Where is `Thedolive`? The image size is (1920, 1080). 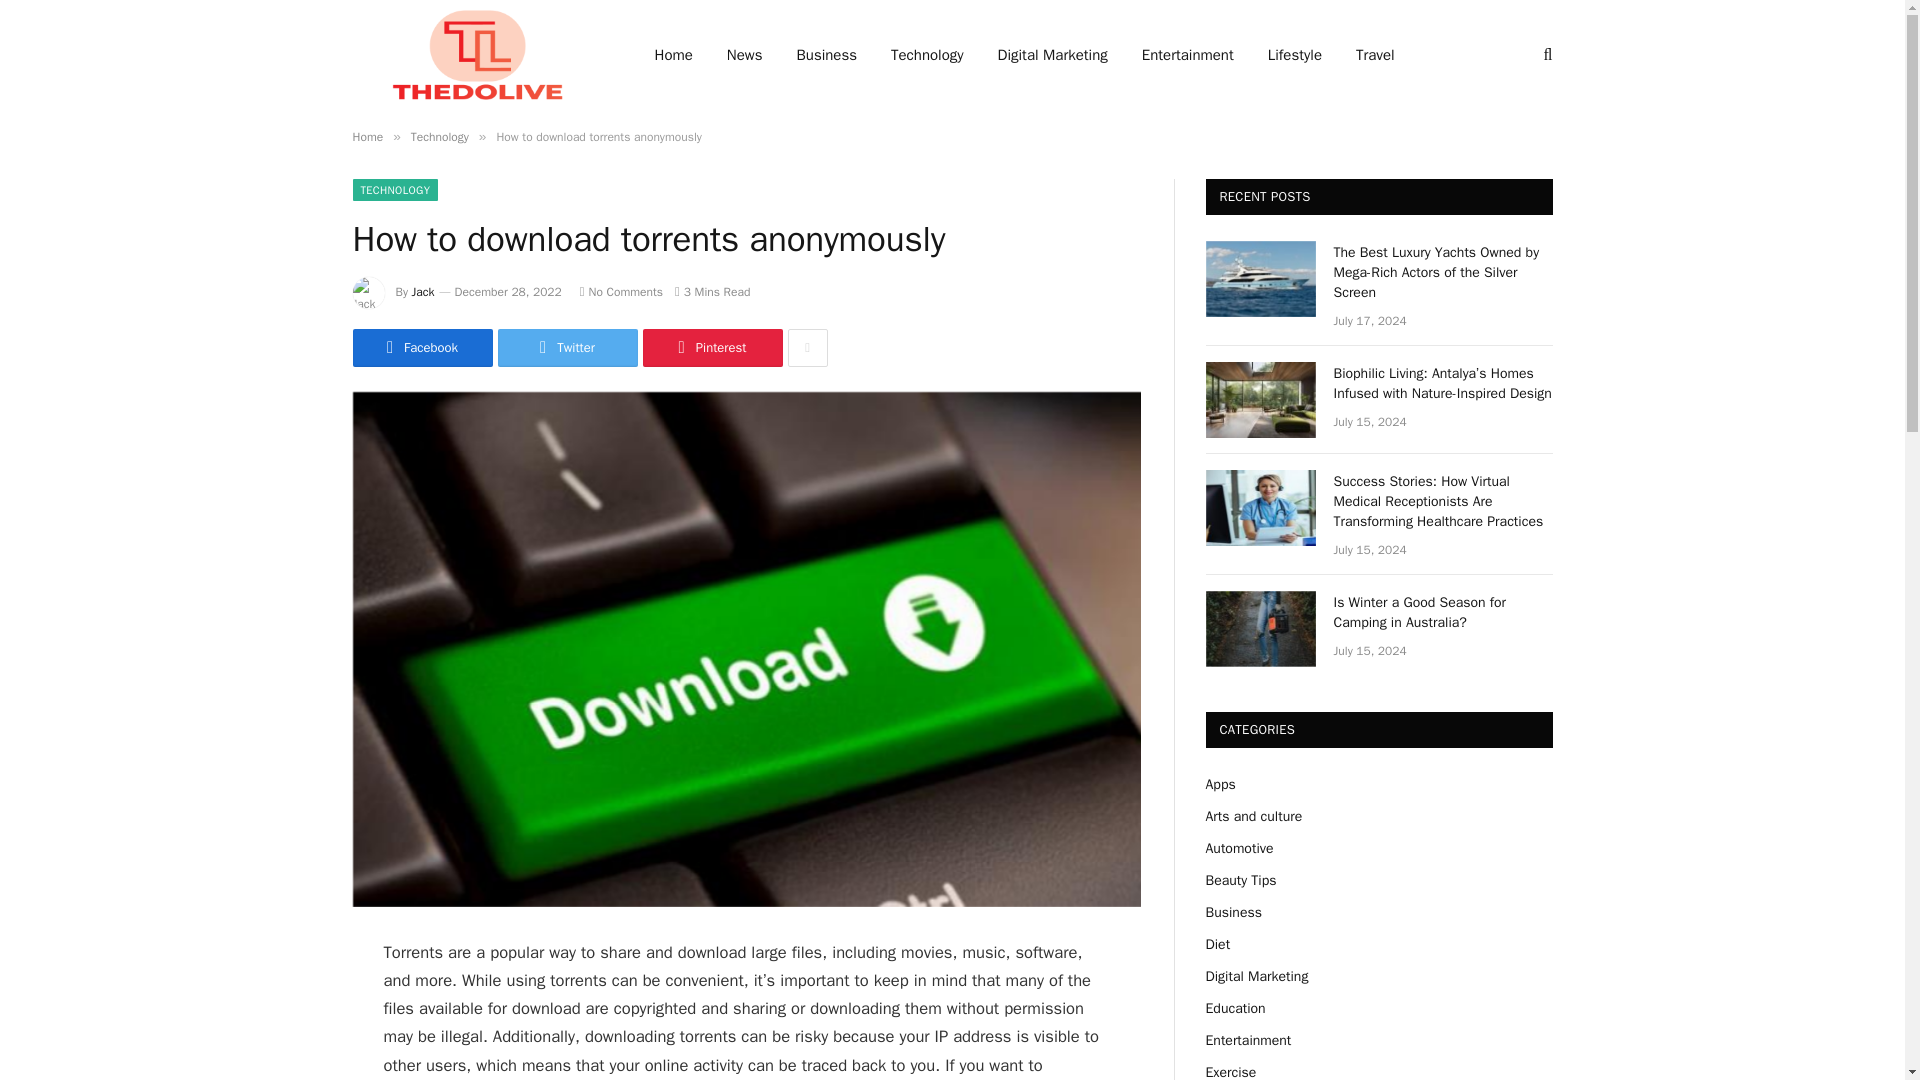 Thedolive is located at coordinates (476, 55).